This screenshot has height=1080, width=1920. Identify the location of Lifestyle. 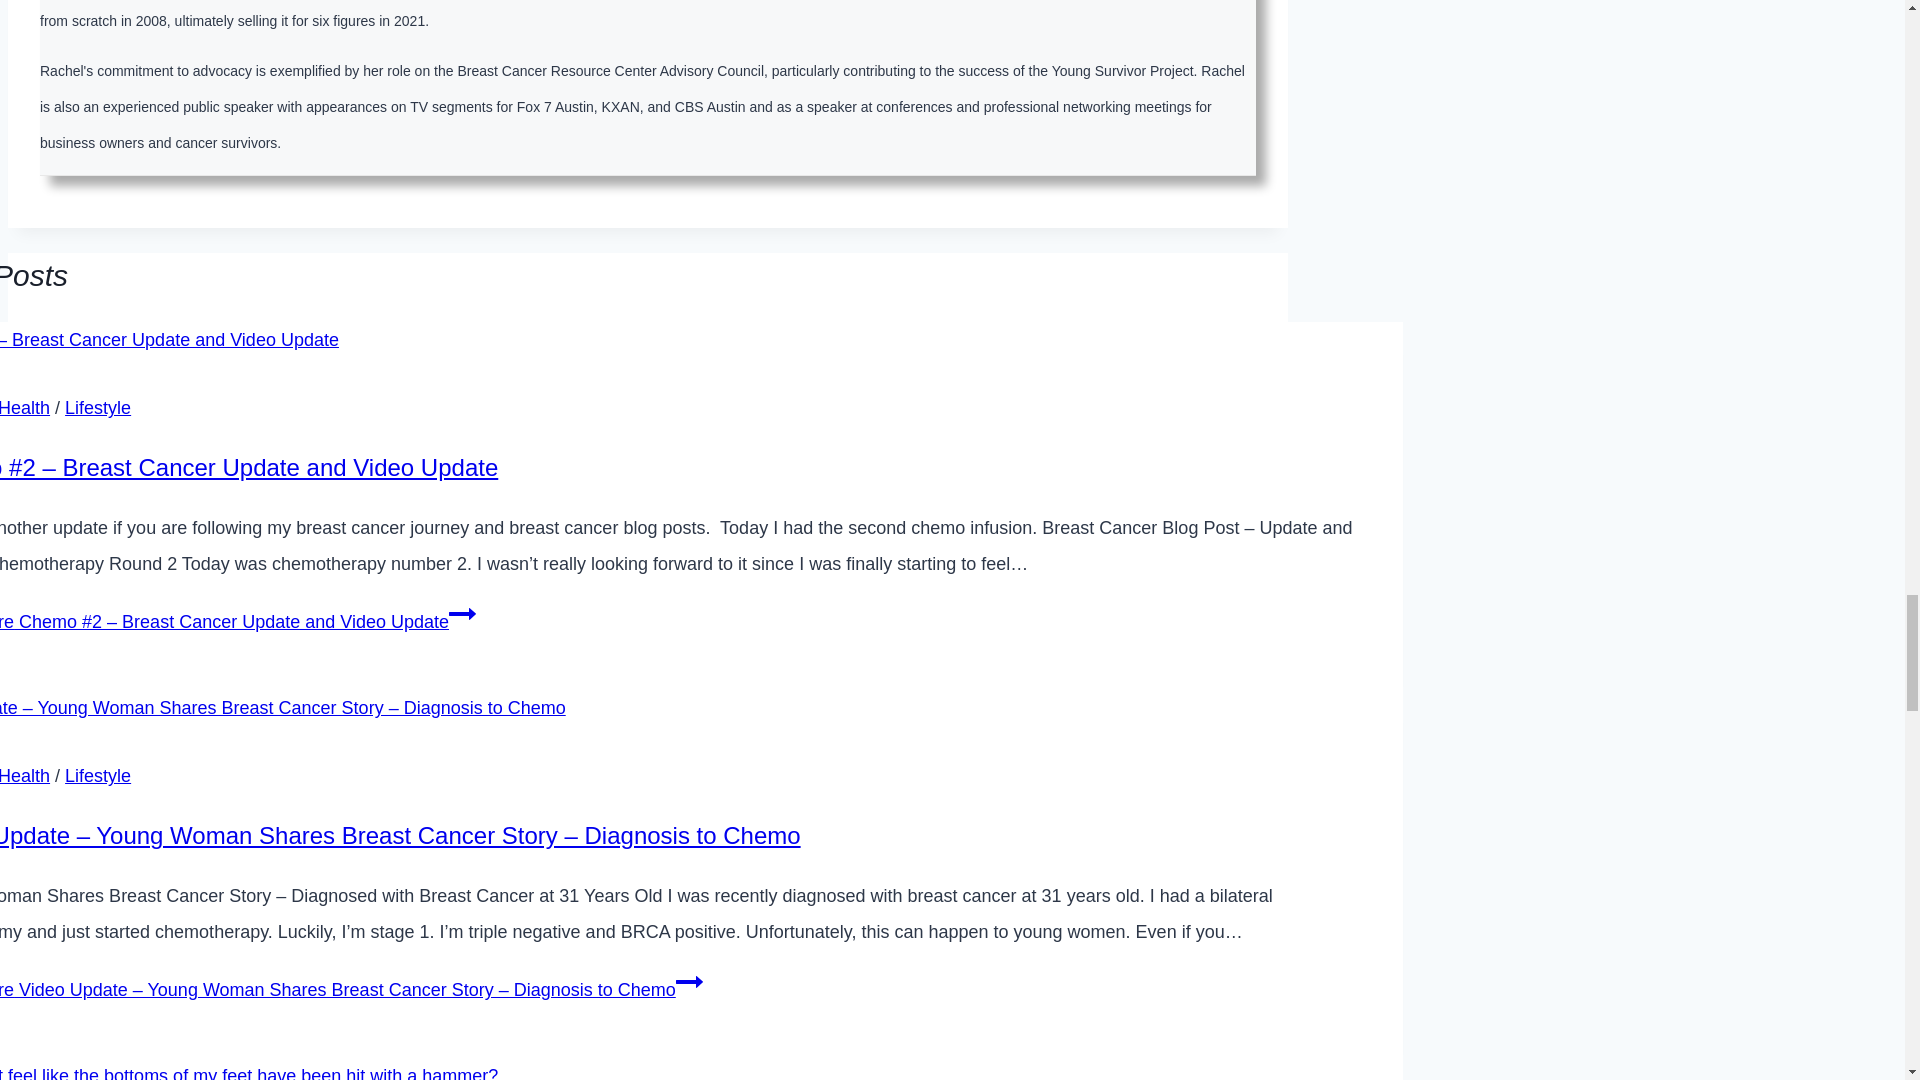
(98, 408).